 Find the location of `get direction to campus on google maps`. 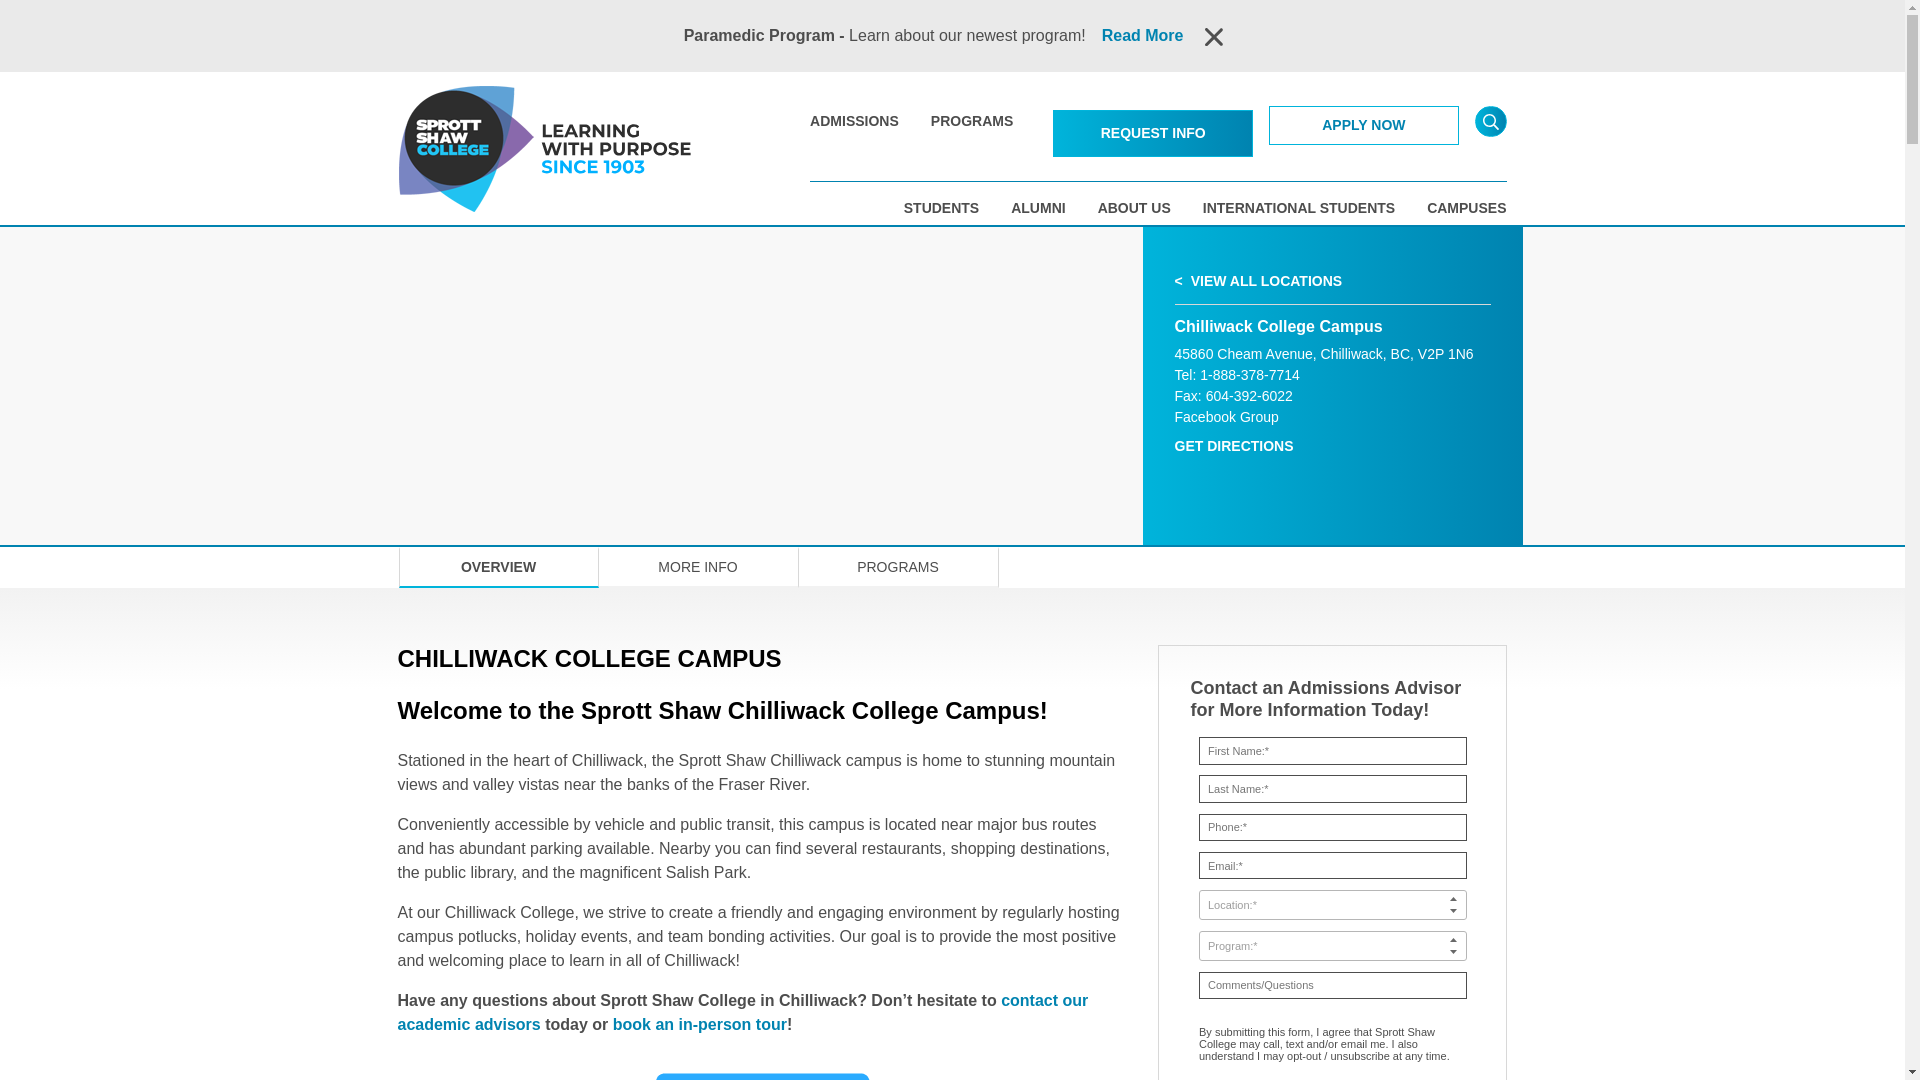

get direction to campus on google maps is located at coordinates (1324, 353).